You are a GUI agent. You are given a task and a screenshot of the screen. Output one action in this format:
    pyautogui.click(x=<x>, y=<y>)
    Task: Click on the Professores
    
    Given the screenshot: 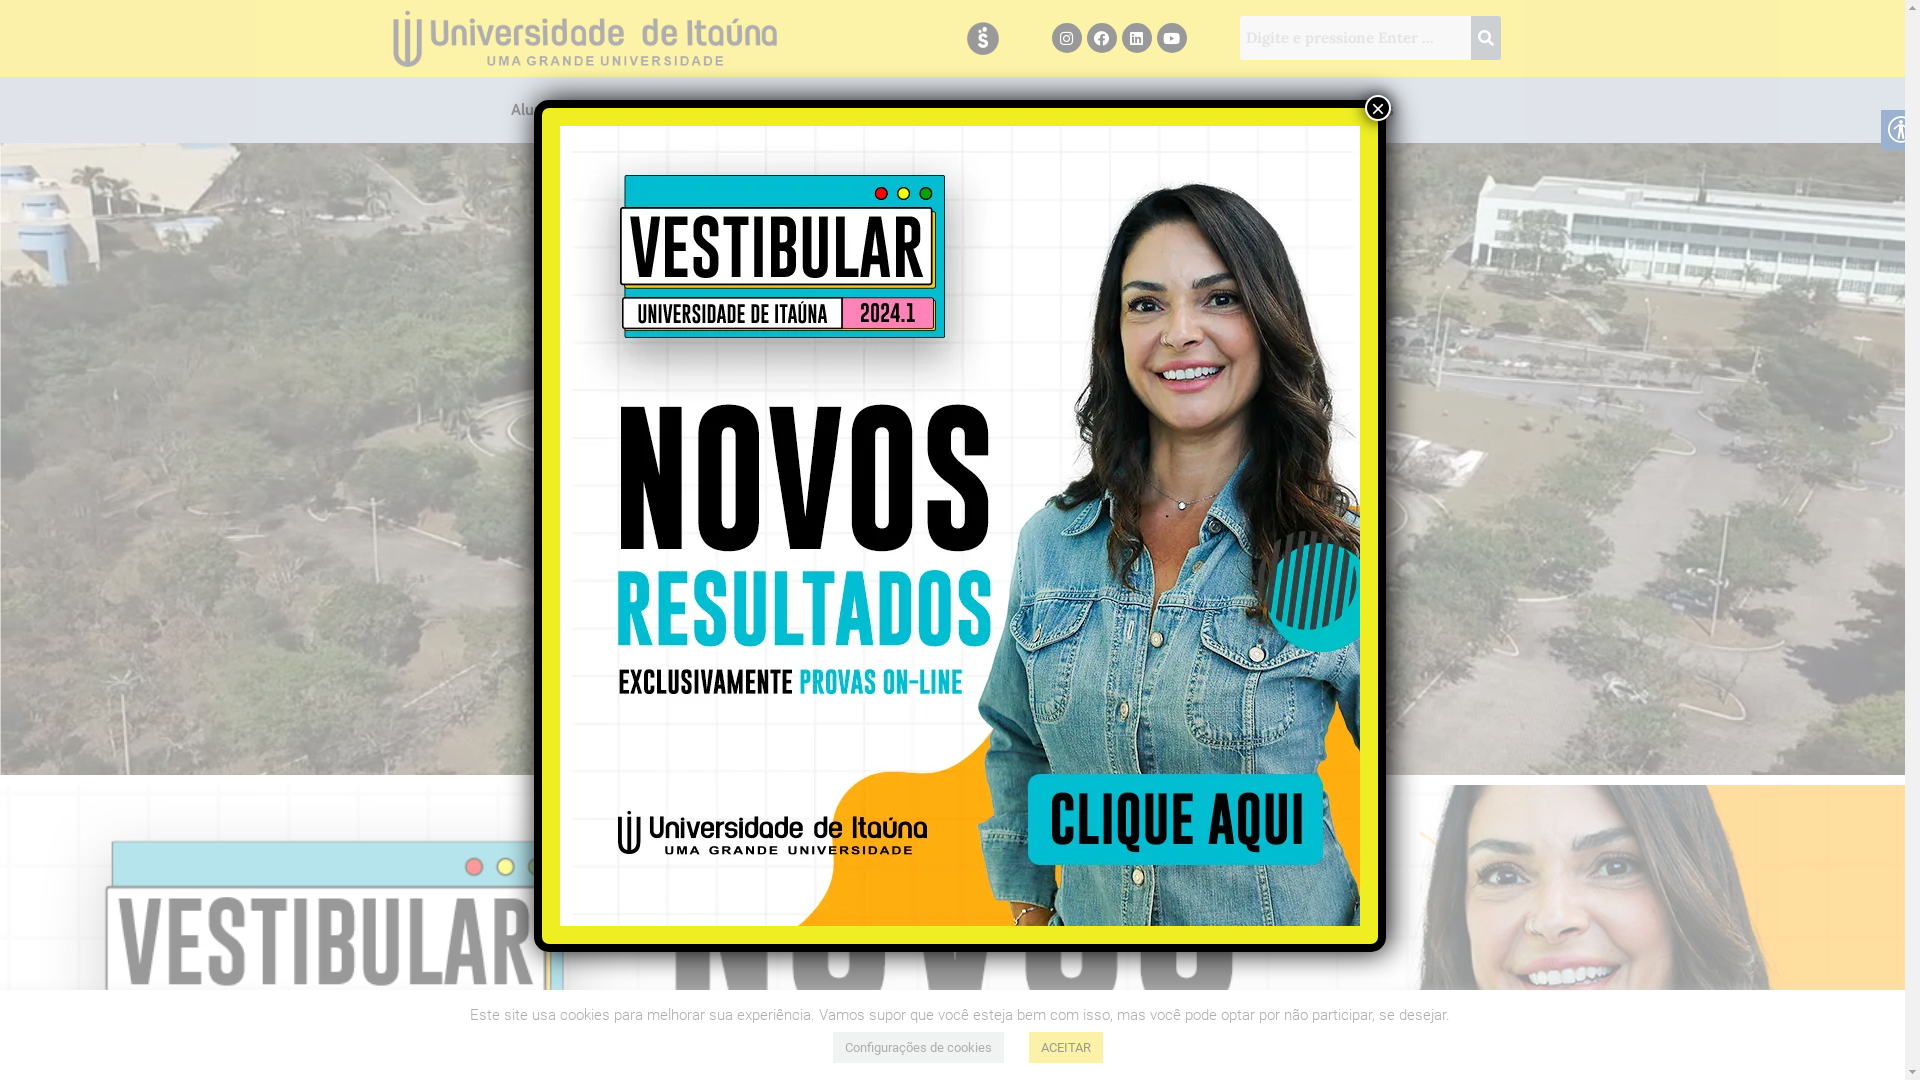 What is the action you would take?
    pyautogui.click(x=658, y=110)
    